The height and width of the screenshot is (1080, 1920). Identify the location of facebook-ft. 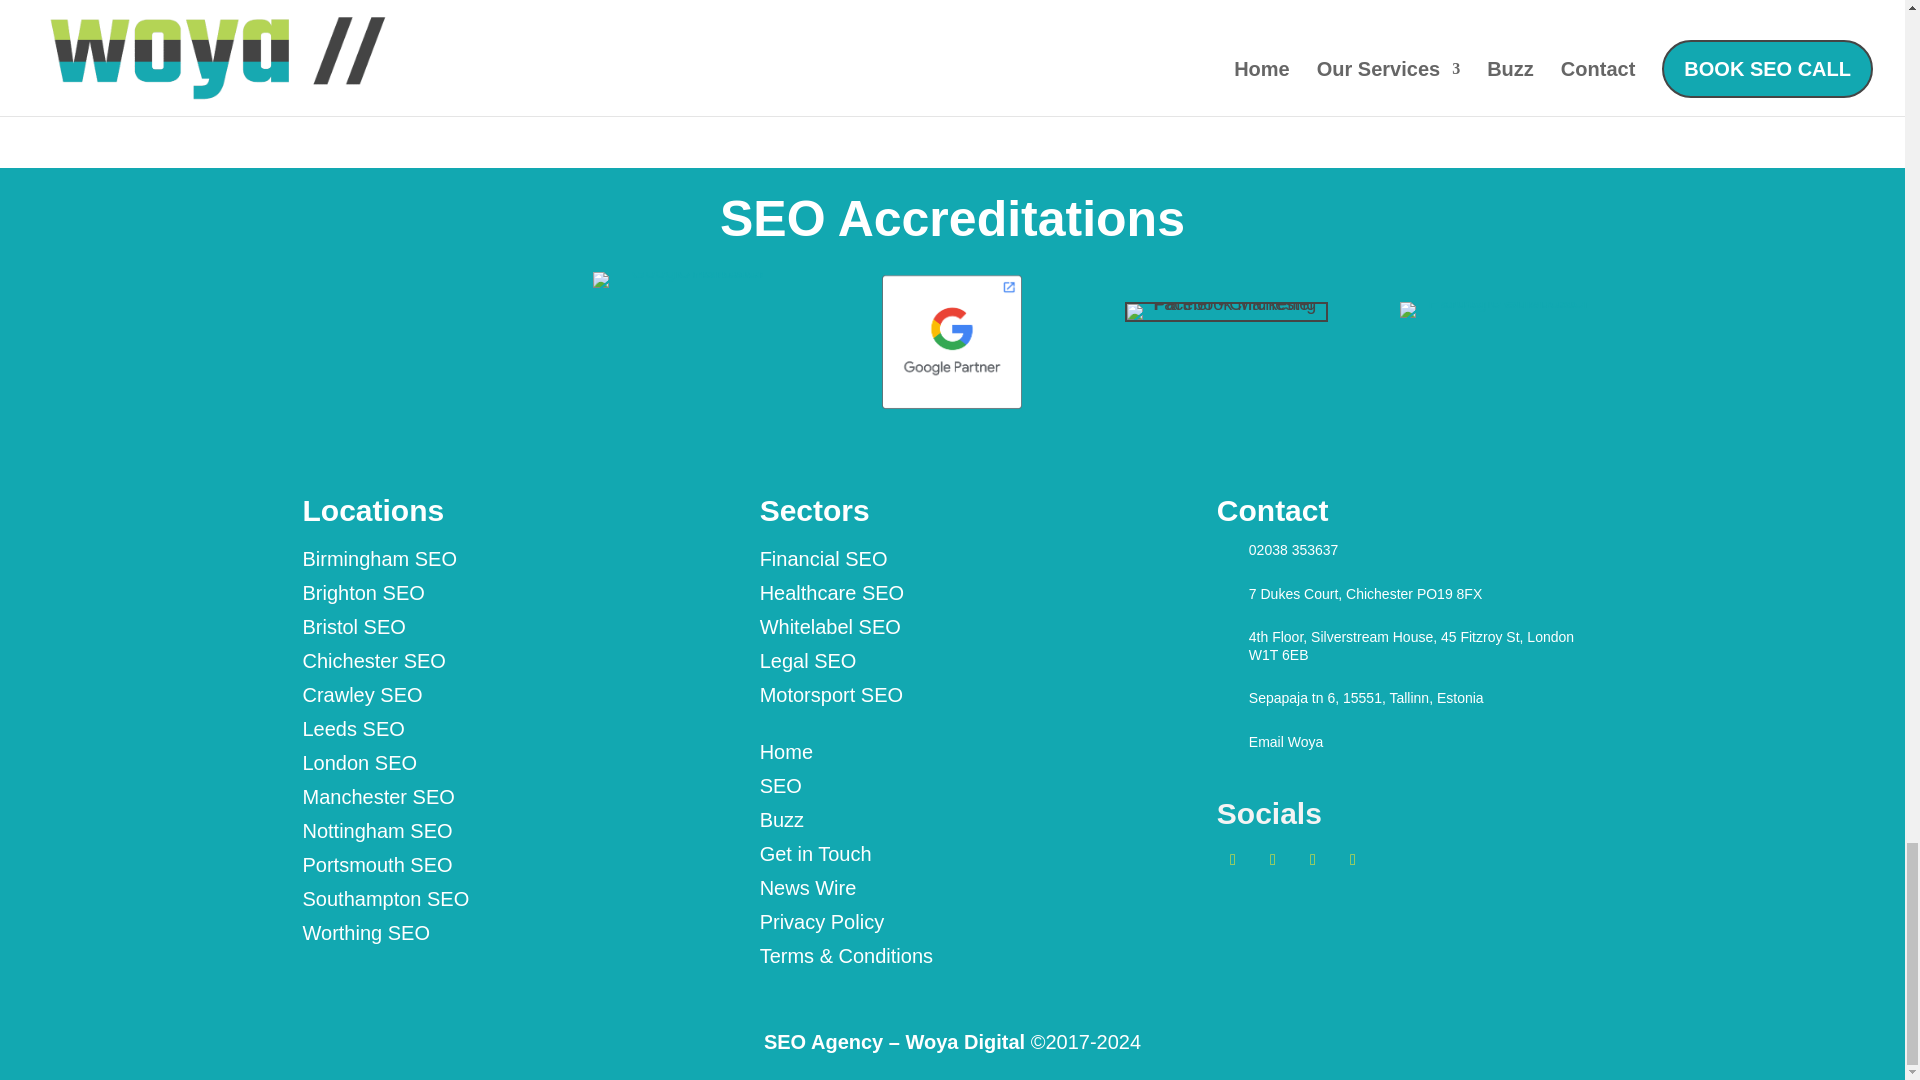
(1226, 311).